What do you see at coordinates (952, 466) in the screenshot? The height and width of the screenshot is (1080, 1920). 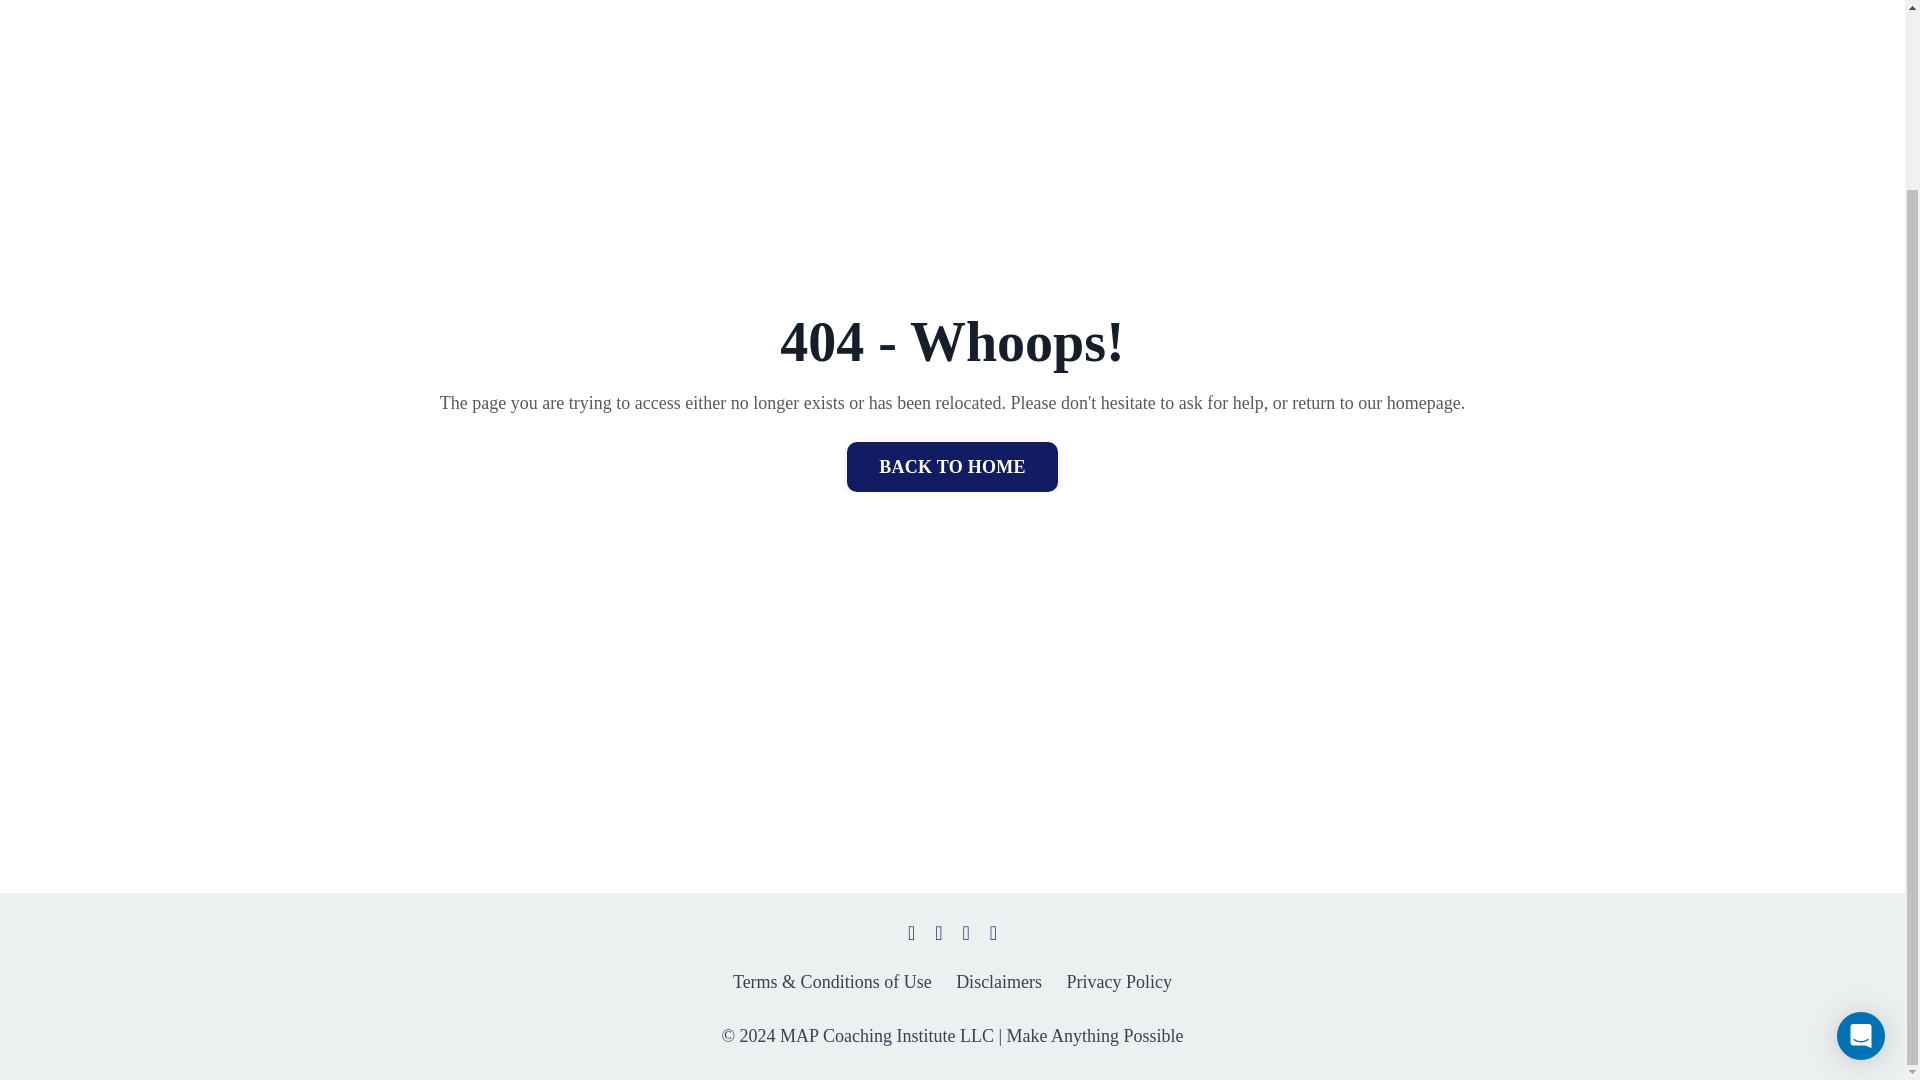 I see `BACK TO HOME` at bounding box center [952, 466].